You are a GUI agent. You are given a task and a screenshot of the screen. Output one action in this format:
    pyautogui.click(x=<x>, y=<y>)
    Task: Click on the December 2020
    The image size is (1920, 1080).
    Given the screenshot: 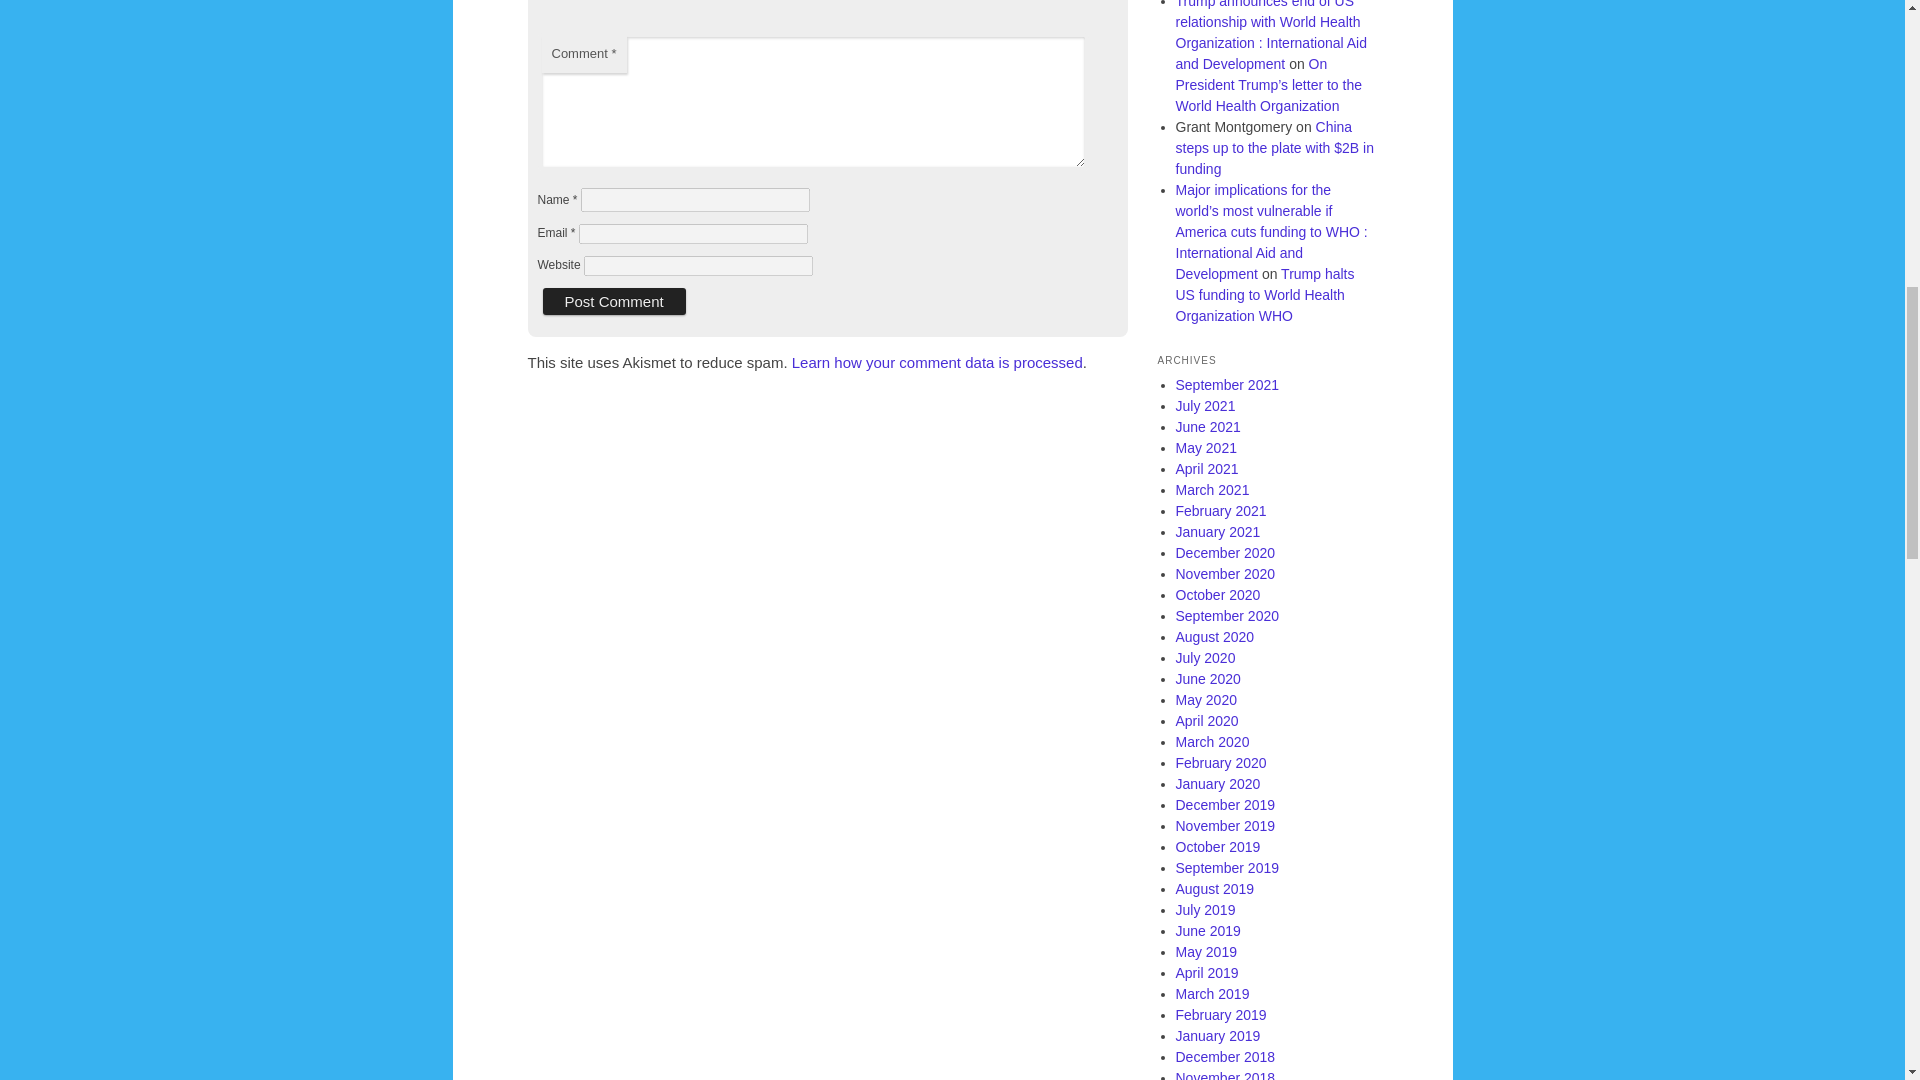 What is the action you would take?
    pyautogui.click(x=1226, y=552)
    